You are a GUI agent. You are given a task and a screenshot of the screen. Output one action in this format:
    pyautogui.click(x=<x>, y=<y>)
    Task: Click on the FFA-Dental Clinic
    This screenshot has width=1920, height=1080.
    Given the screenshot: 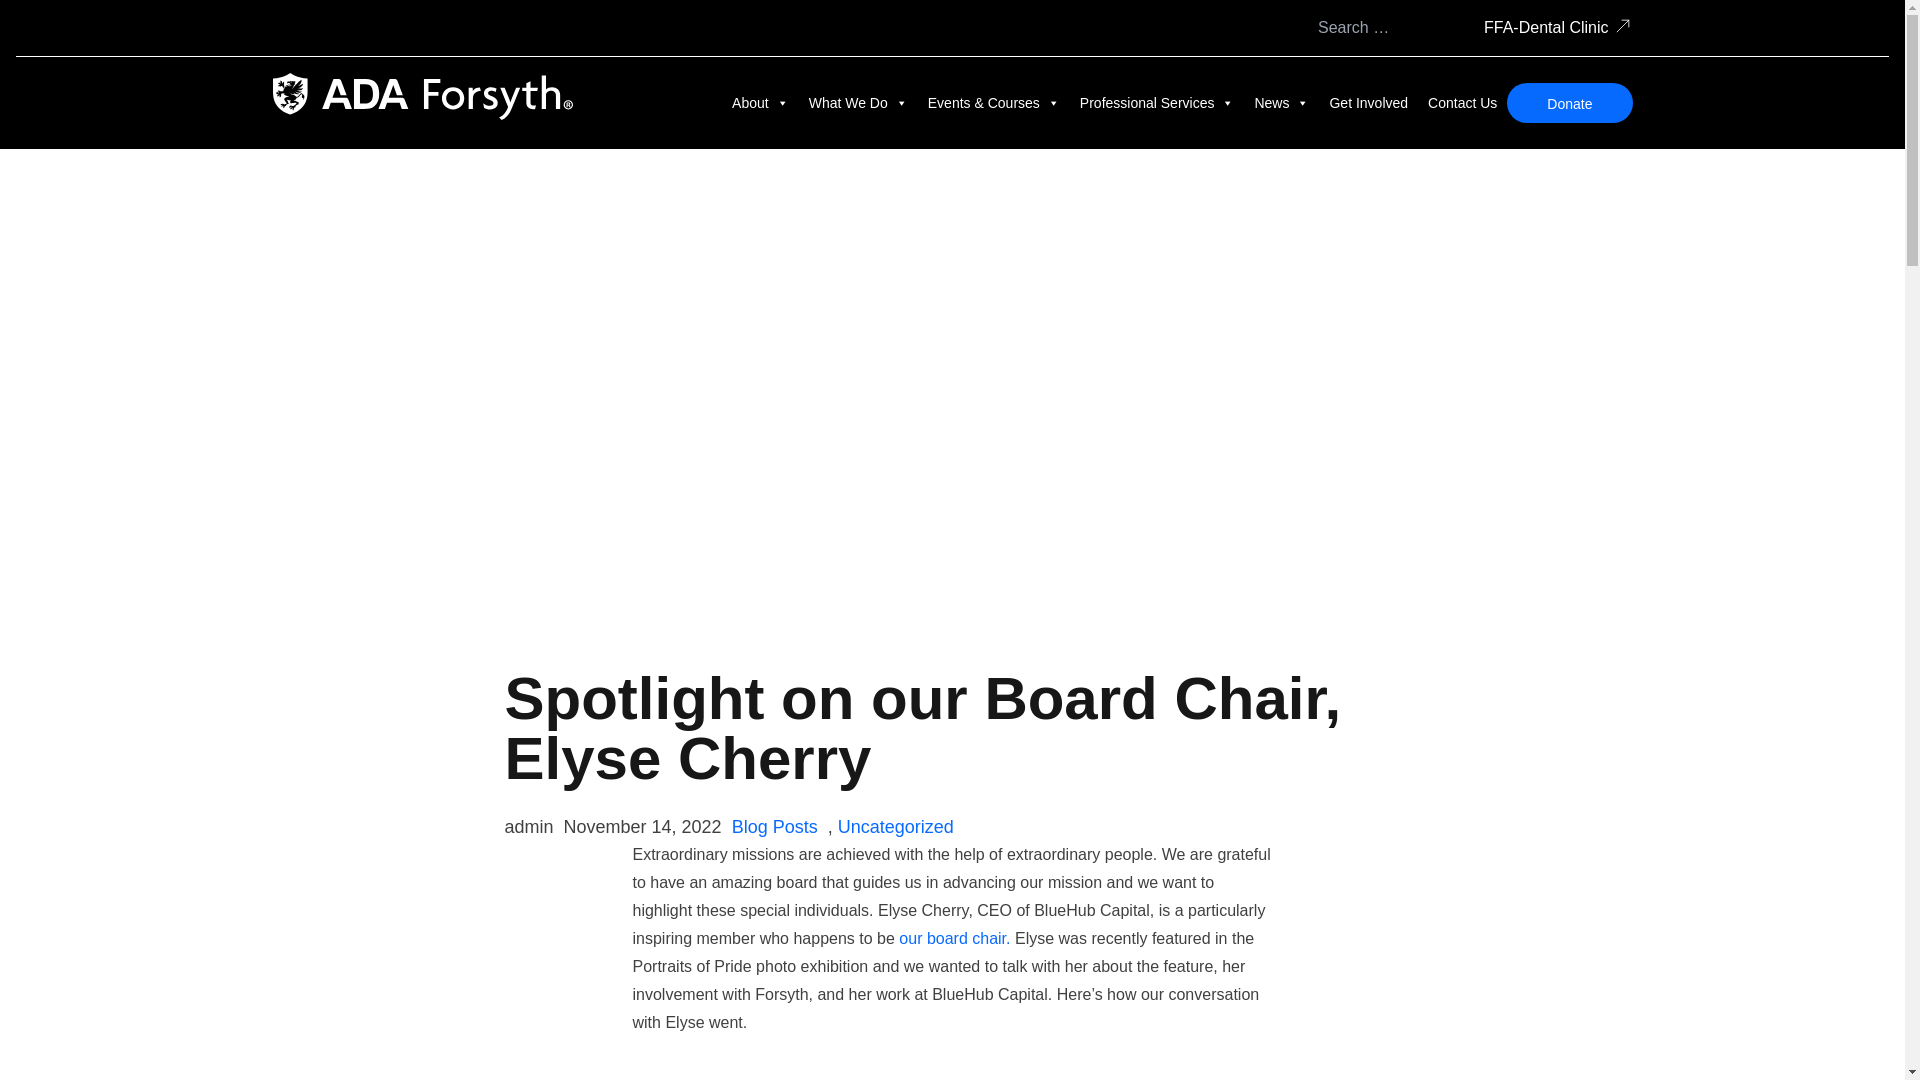 What is the action you would take?
    pyautogui.click(x=1546, y=28)
    